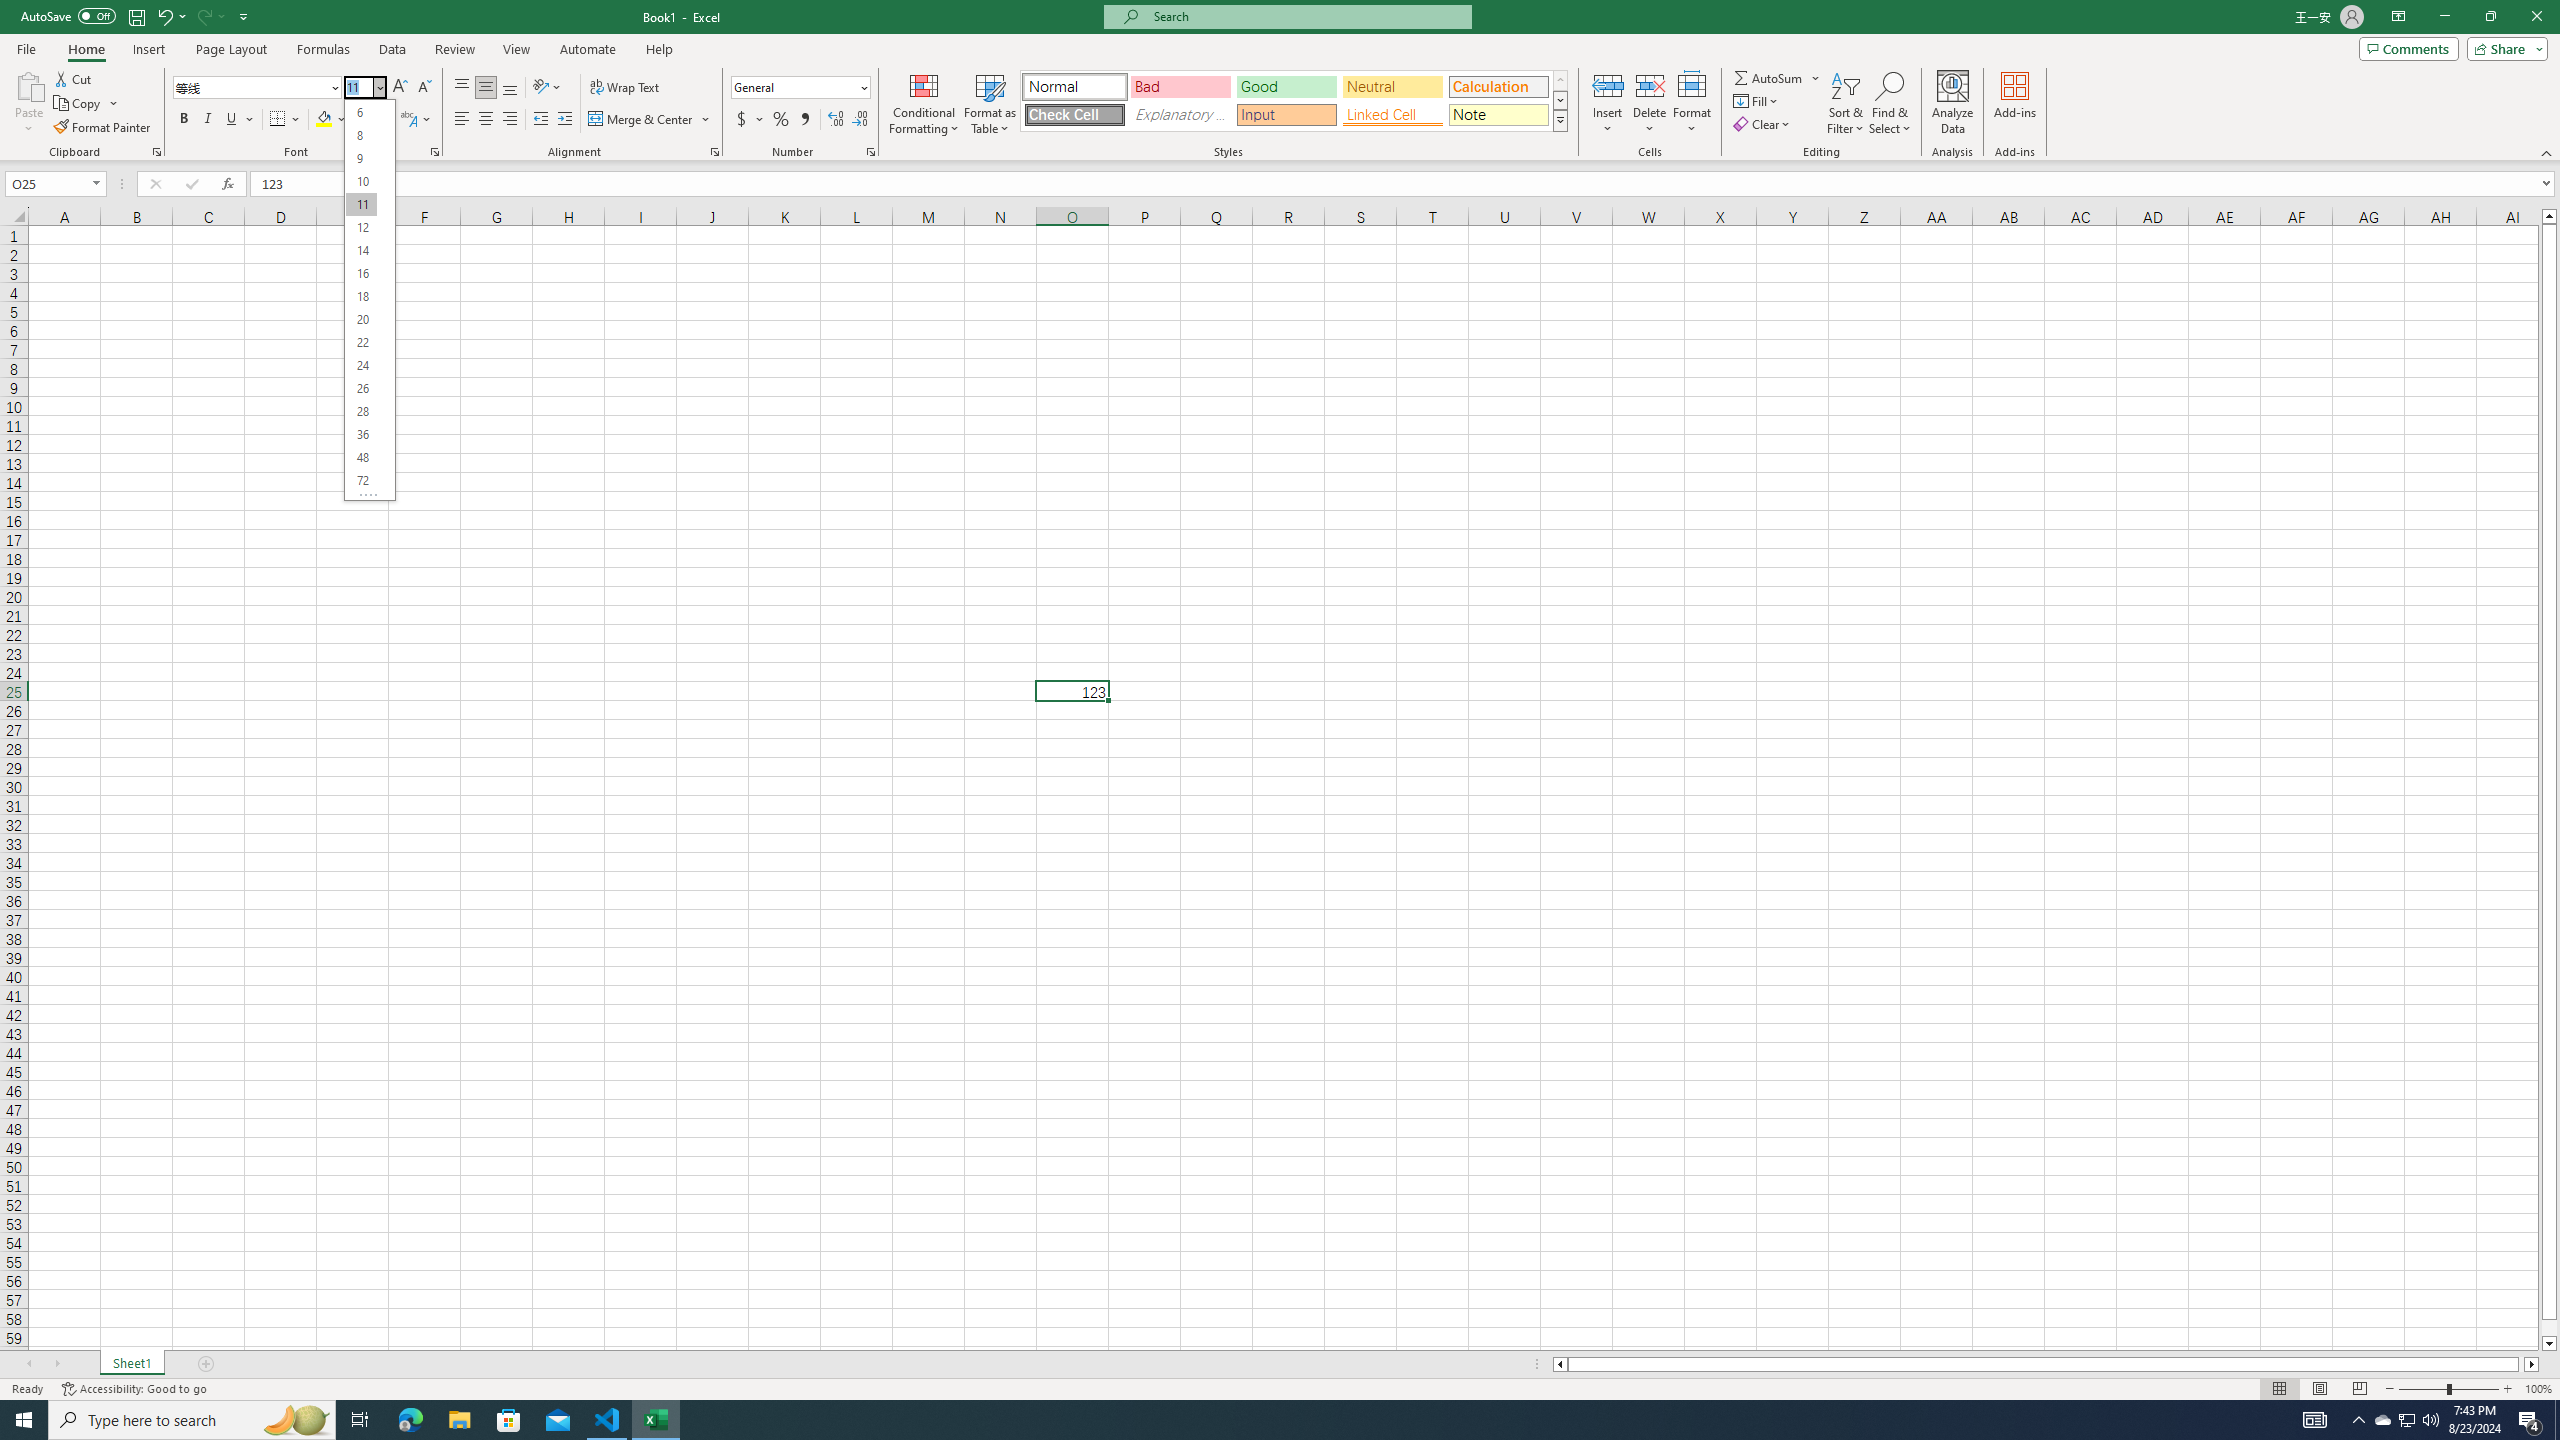 The width and height of the screenshot is (2560, 1440). Describe the element at coordinates (1650, 85) in the screenshot. I see `Delete Cells...` at that location.